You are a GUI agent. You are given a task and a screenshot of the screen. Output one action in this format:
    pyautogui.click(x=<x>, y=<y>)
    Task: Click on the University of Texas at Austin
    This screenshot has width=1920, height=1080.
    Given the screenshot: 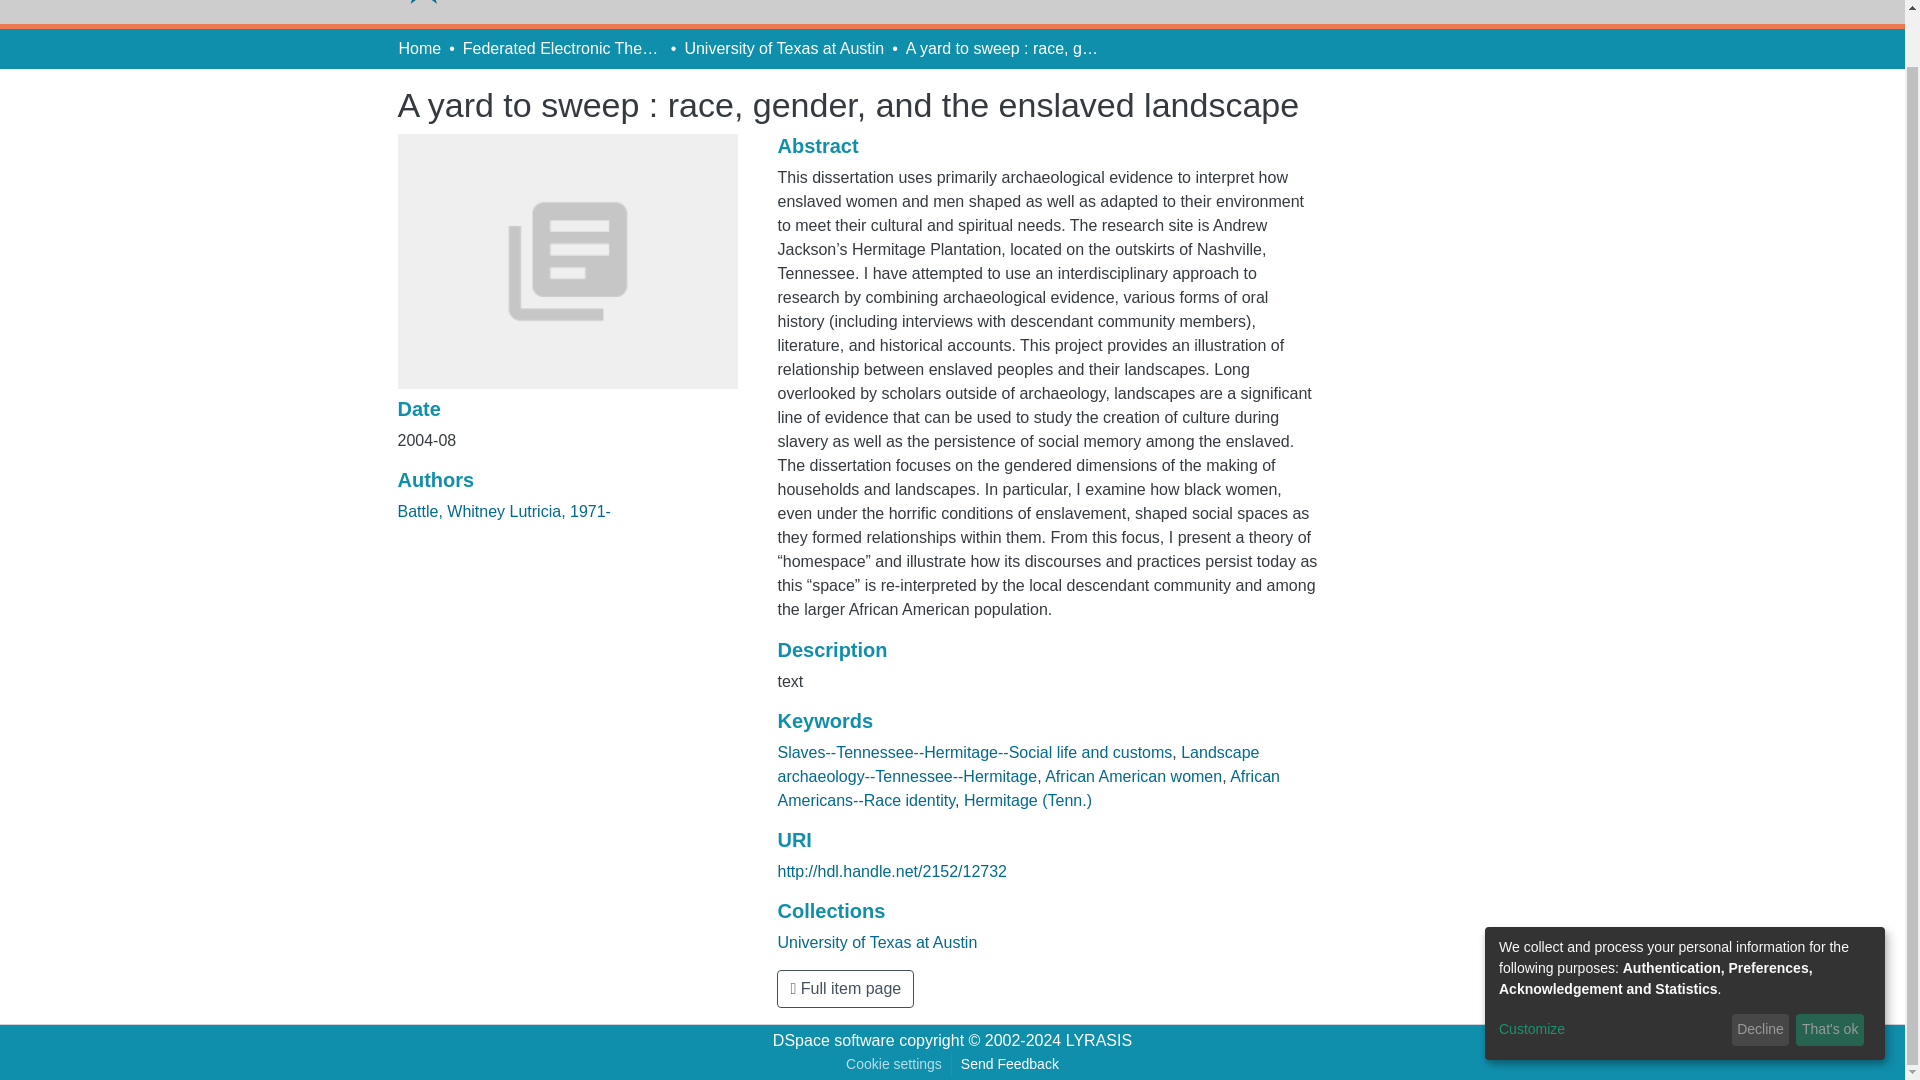 What is the action you would take?
    pyautogui.click(x=877, y=942)
    